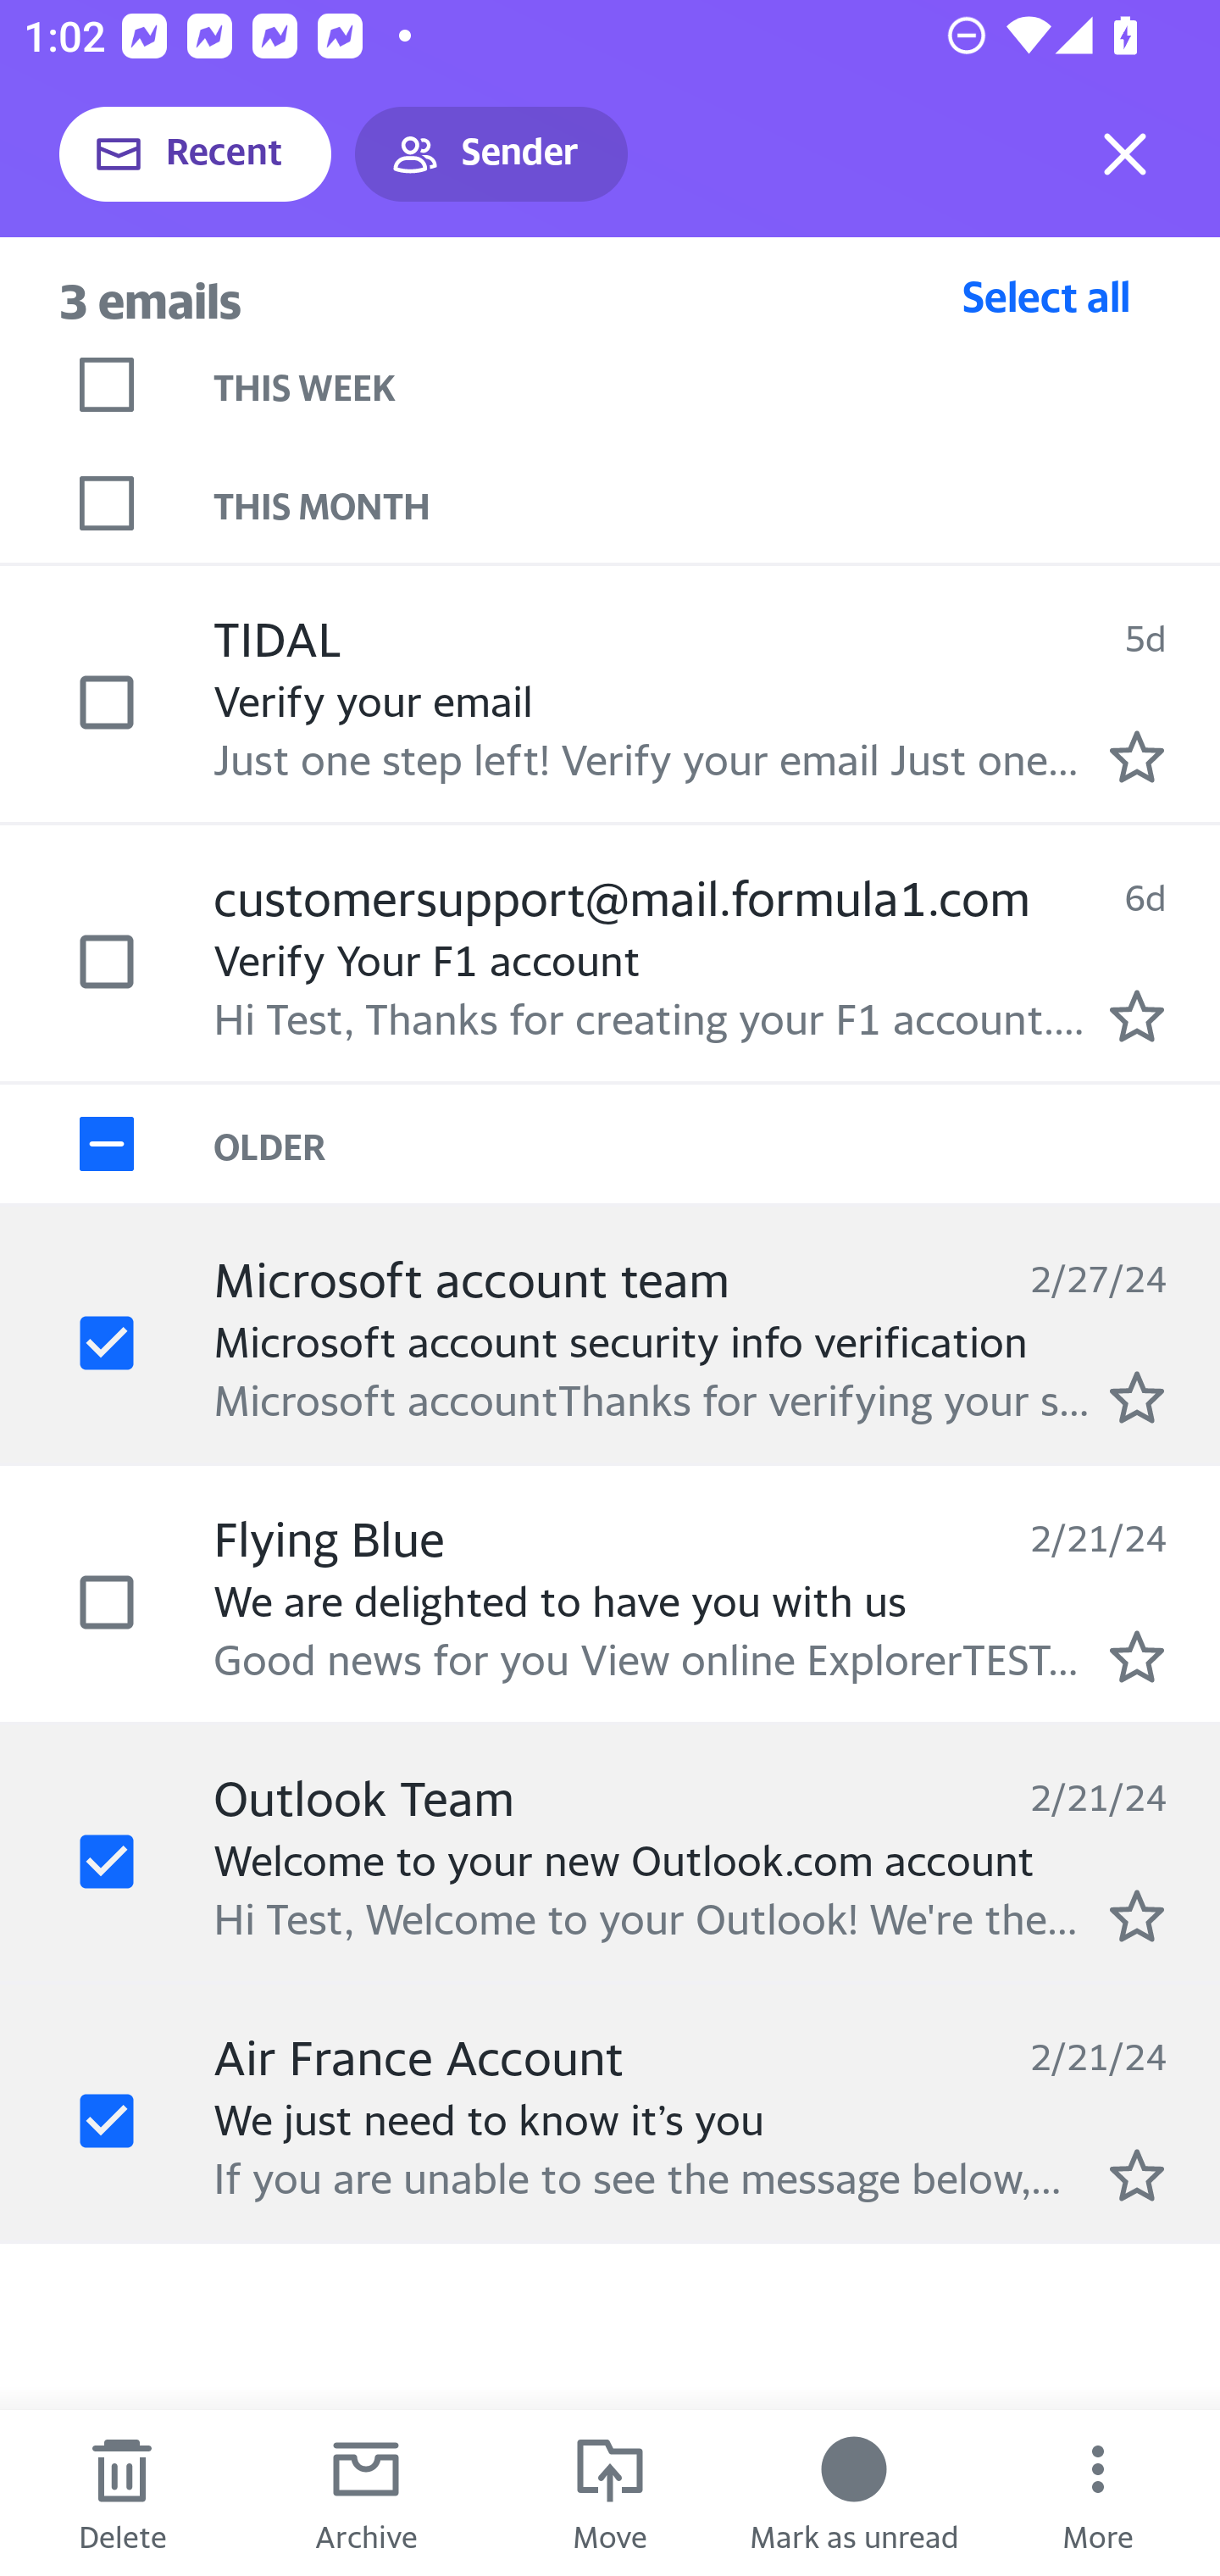  I want to click on Mark as starred., so click(1137, 1016).